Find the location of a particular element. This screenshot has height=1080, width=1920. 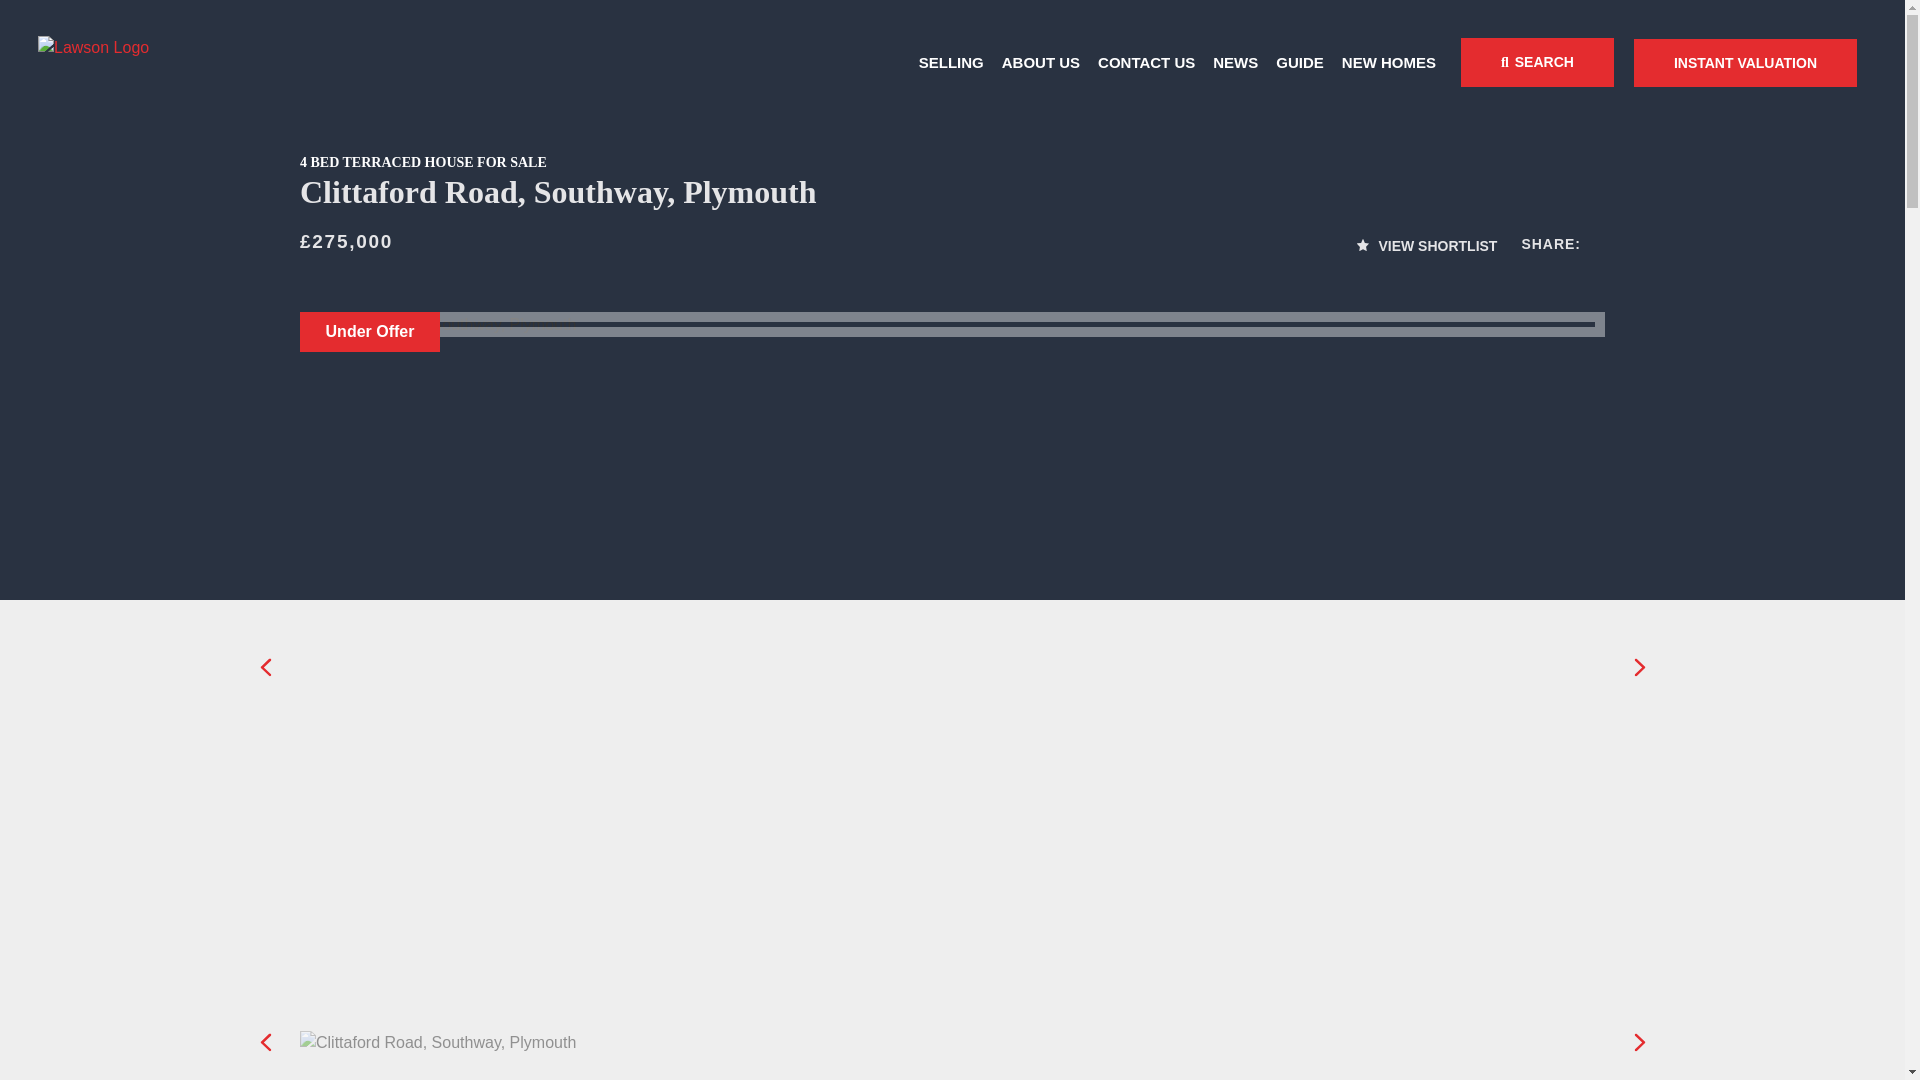

INSTANT VALUATION is located at coordinates (1744, 62).